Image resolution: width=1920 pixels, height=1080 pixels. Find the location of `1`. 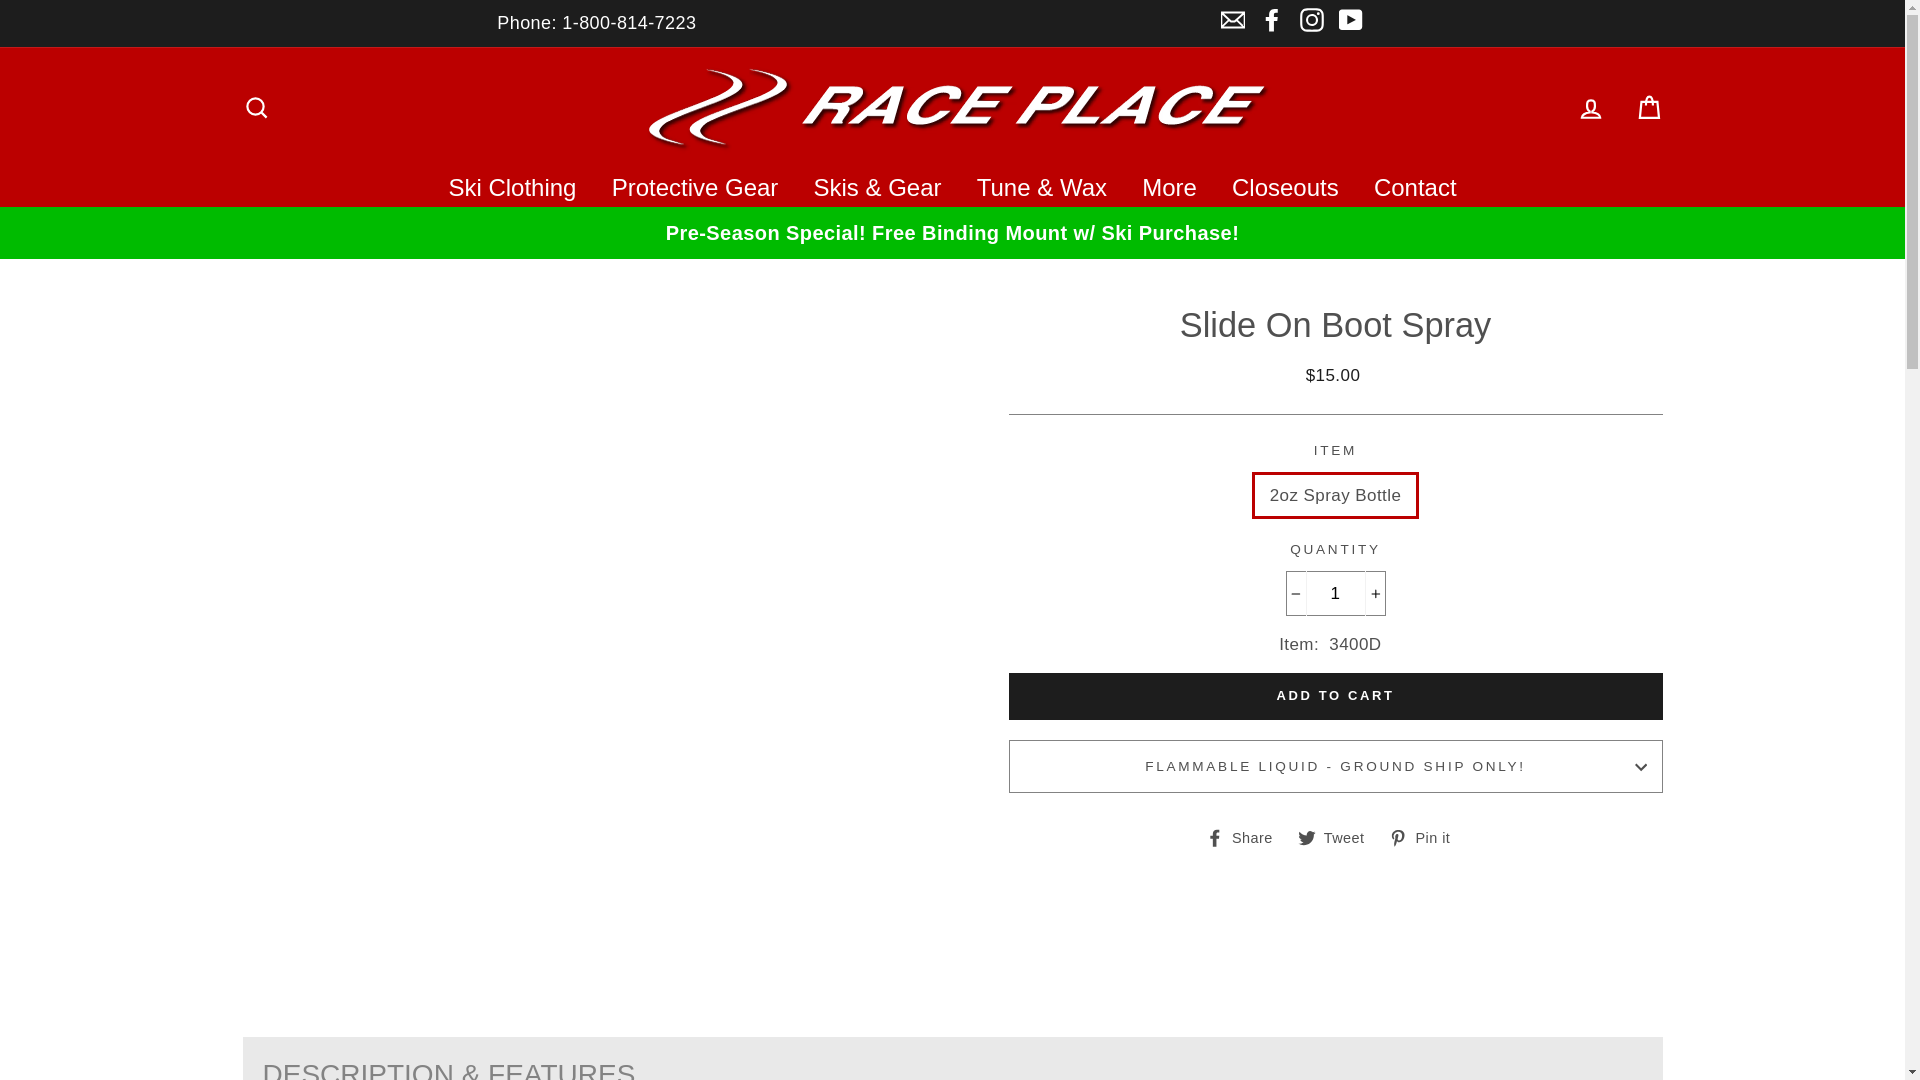

1 is located at coordinates (1336, 593).